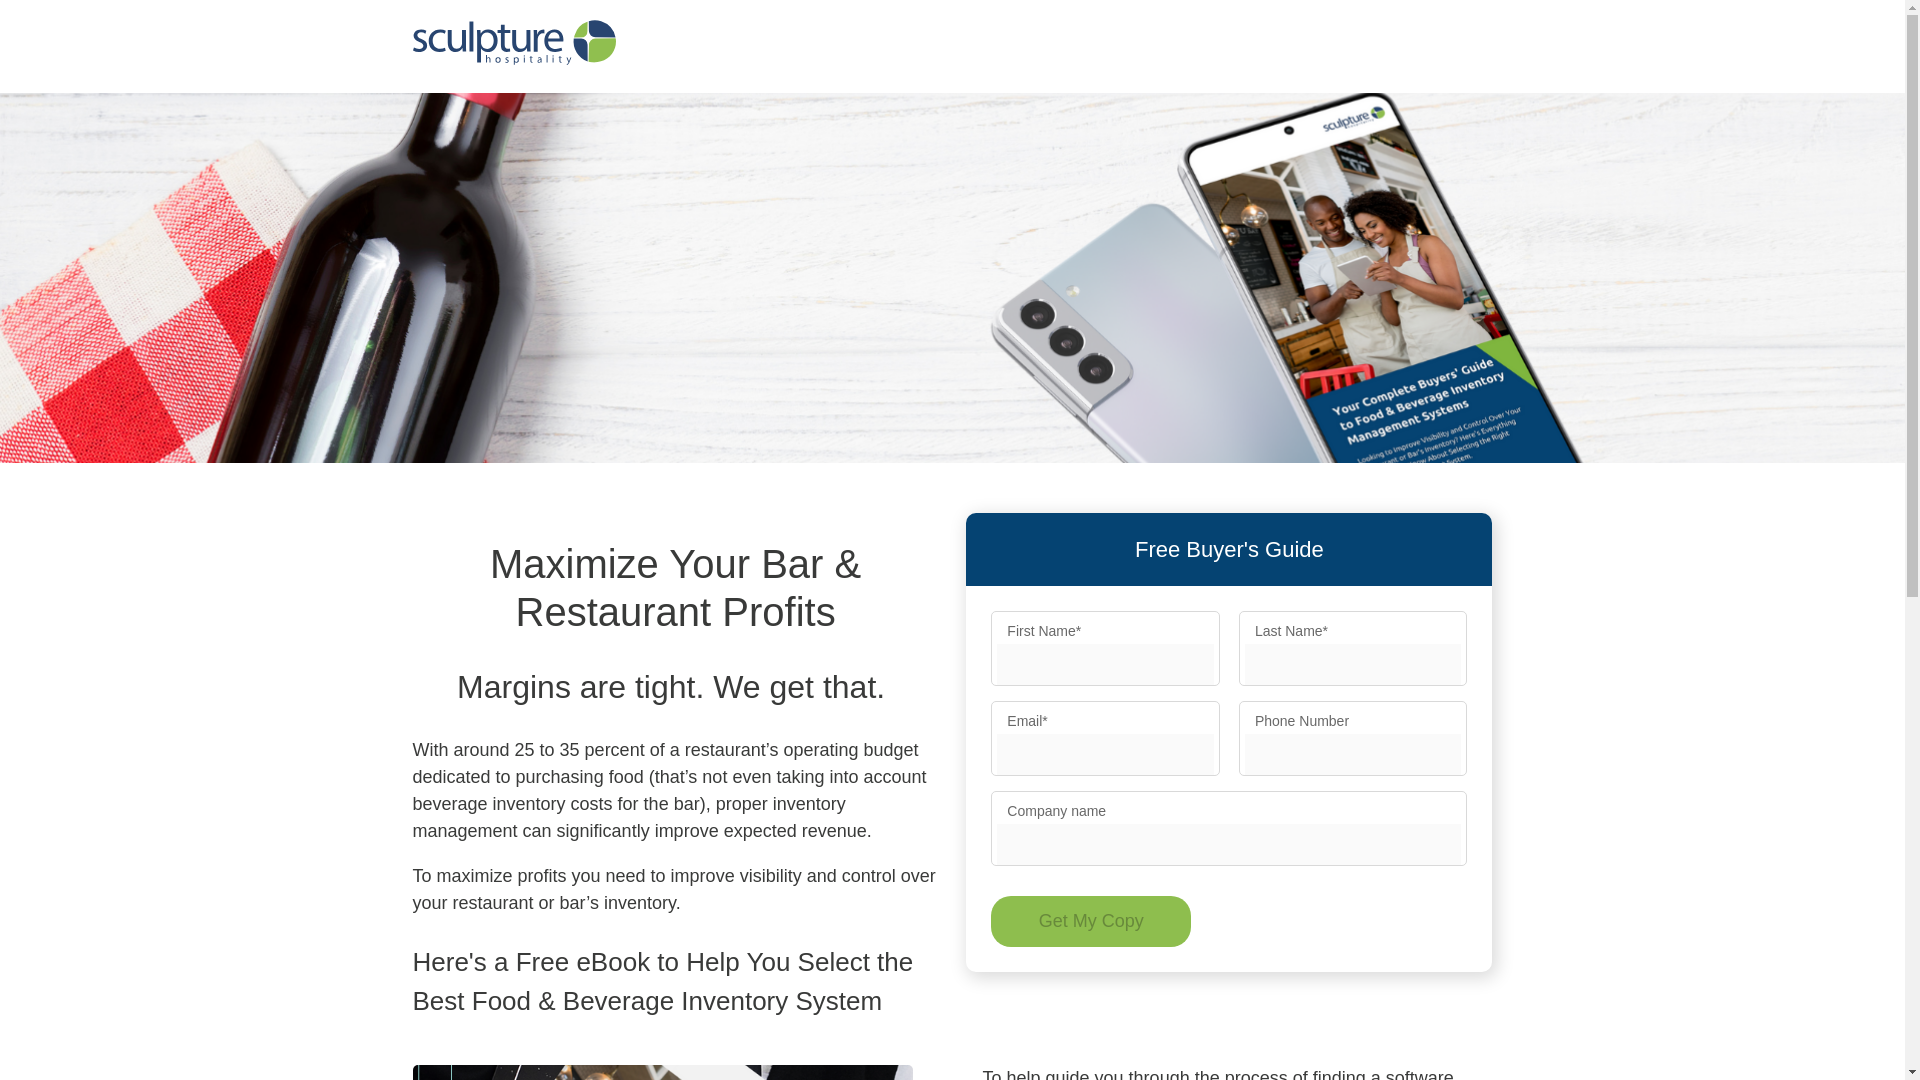 The height and width of the screenshot is (1080, 1920). I want to click on Get My Copy, so click(1090, 922).